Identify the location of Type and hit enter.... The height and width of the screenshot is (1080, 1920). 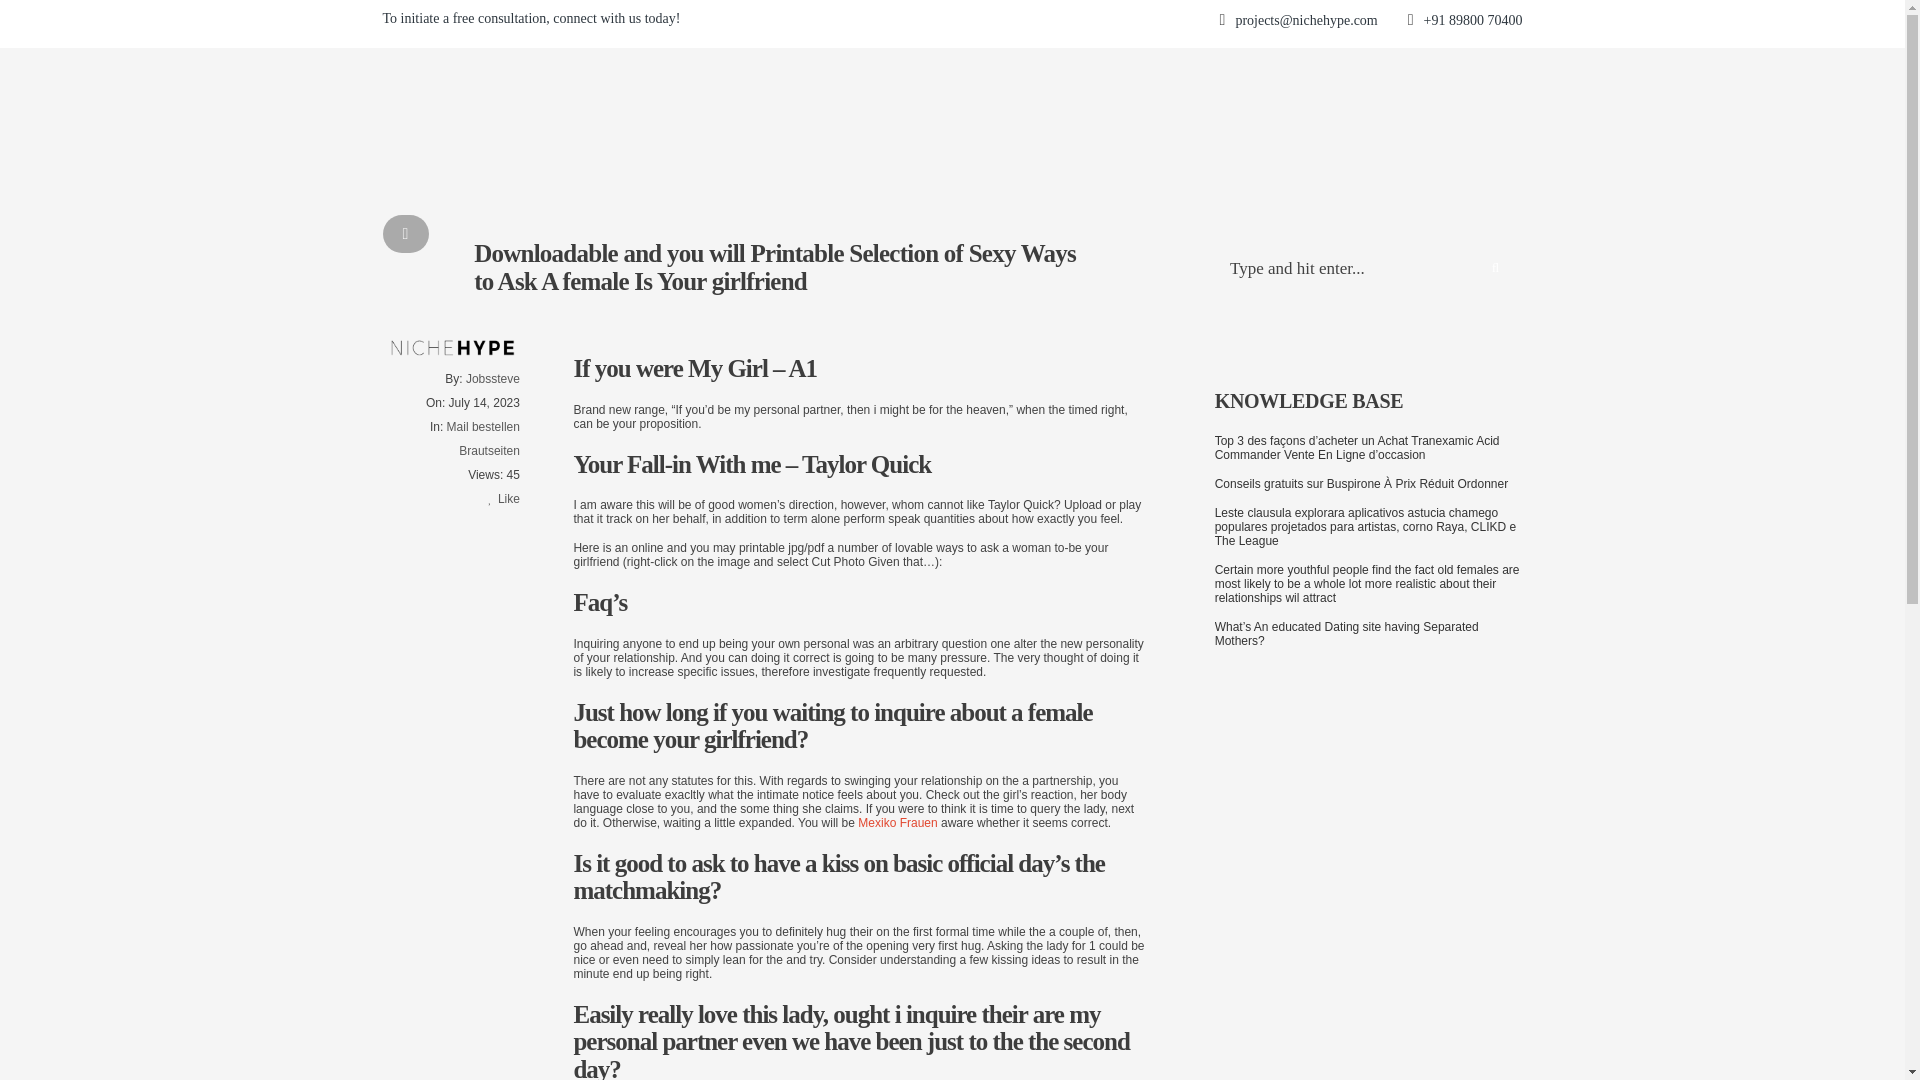
(1368, 270).